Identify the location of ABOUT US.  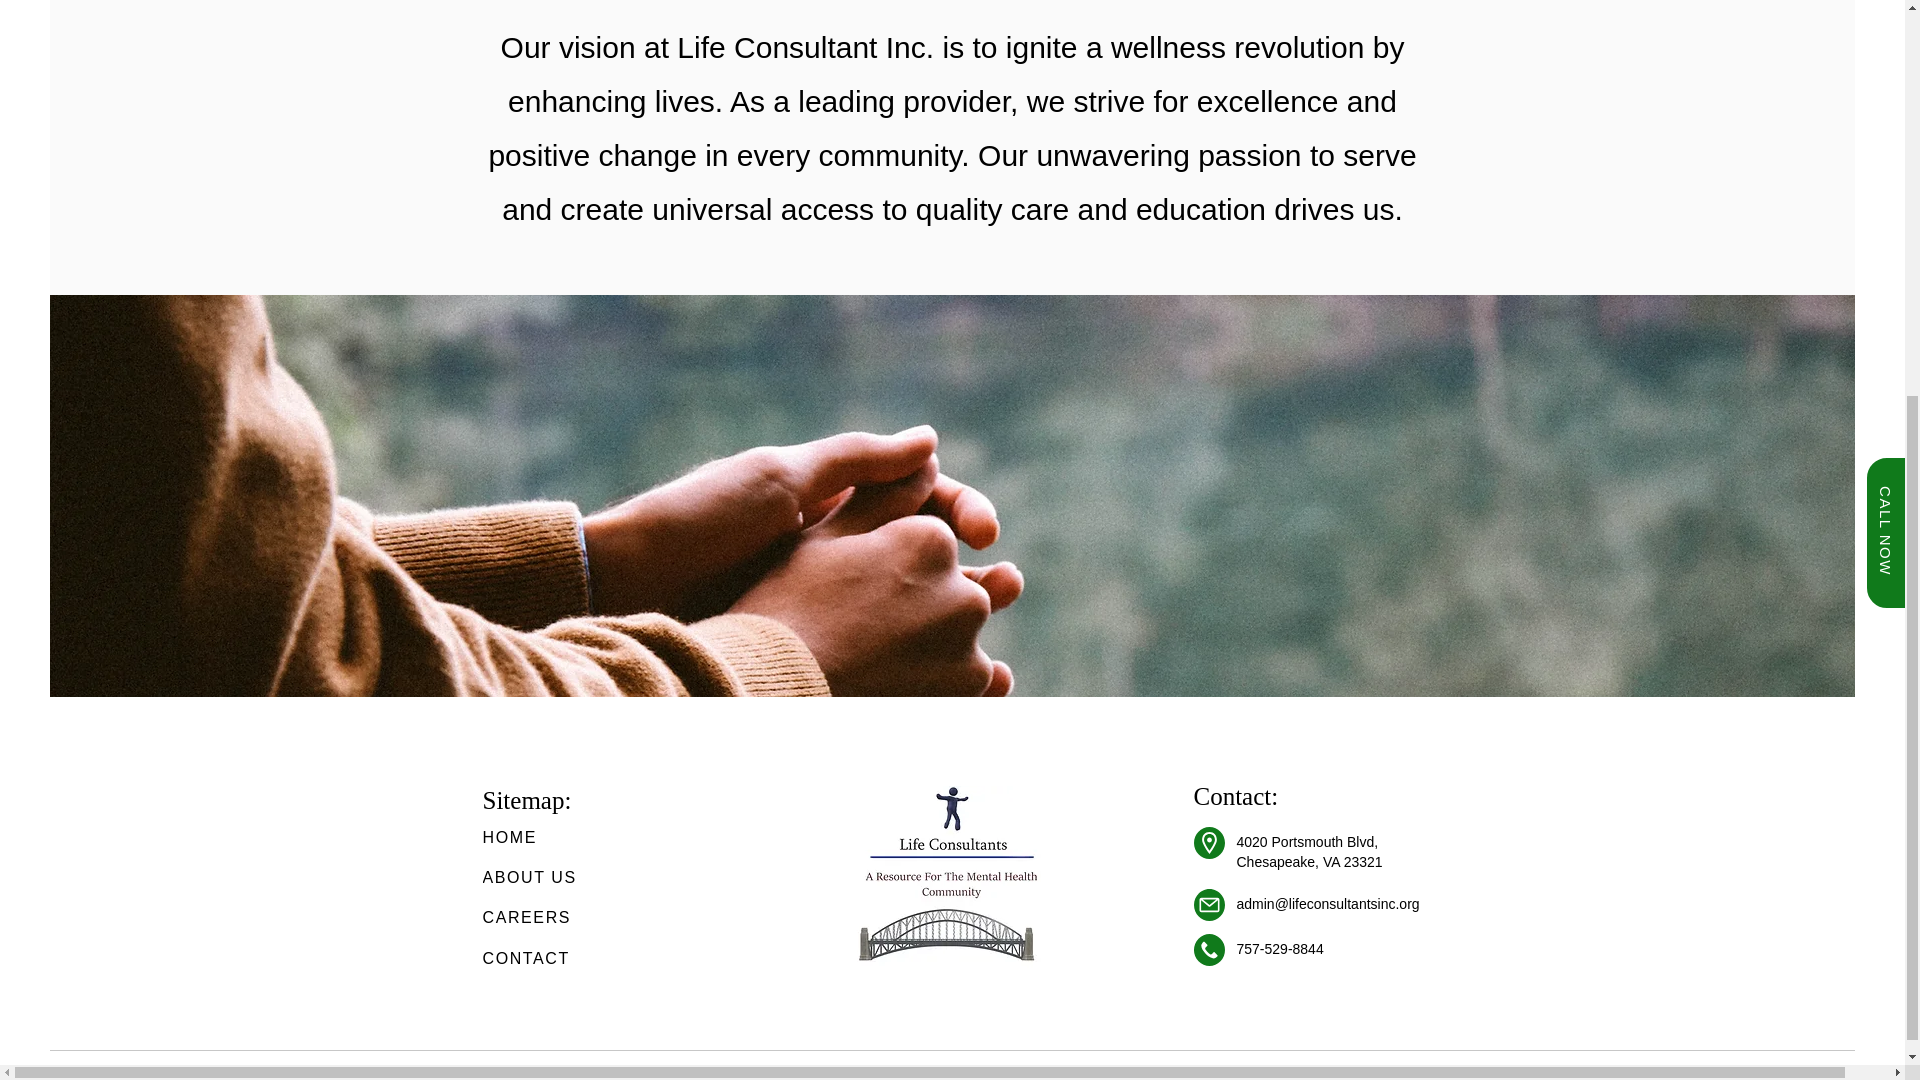
(552, 877).